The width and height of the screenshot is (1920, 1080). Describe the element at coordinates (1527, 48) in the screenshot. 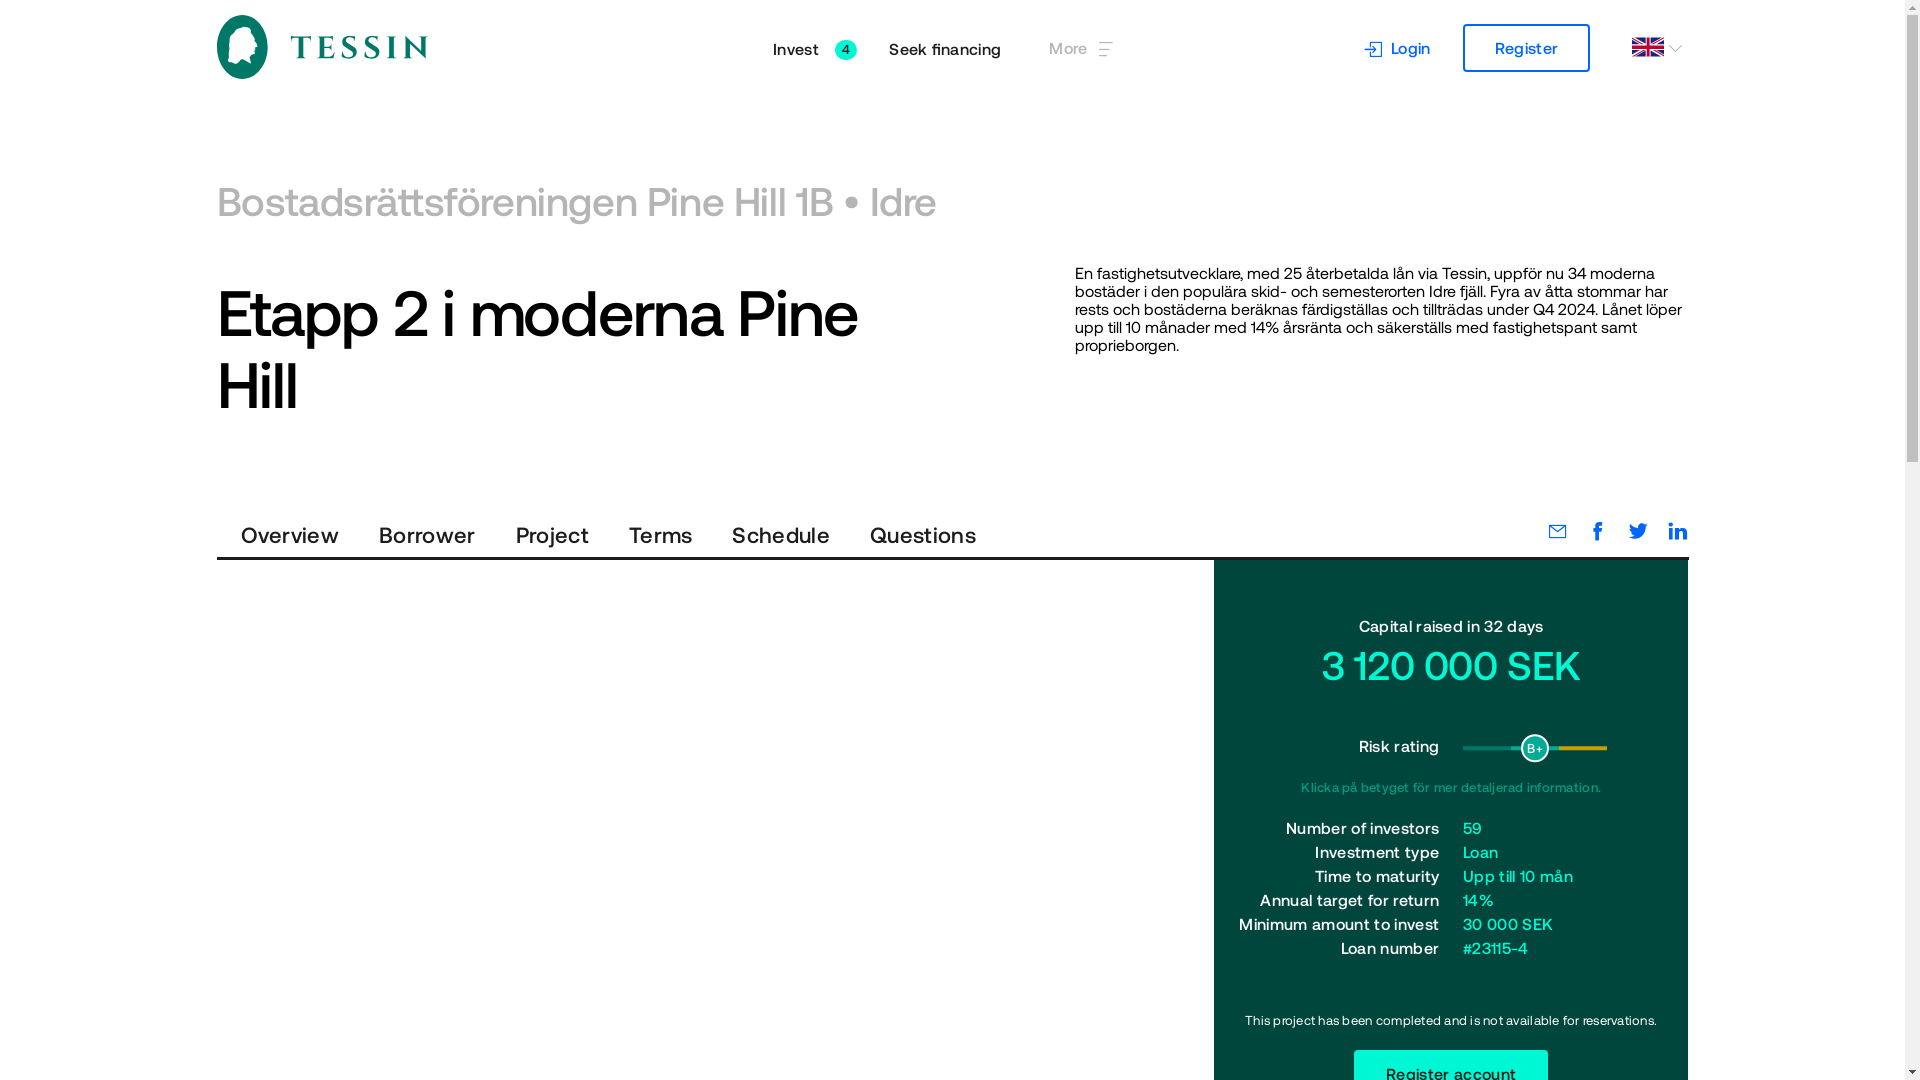

I see `Terms` at that location.